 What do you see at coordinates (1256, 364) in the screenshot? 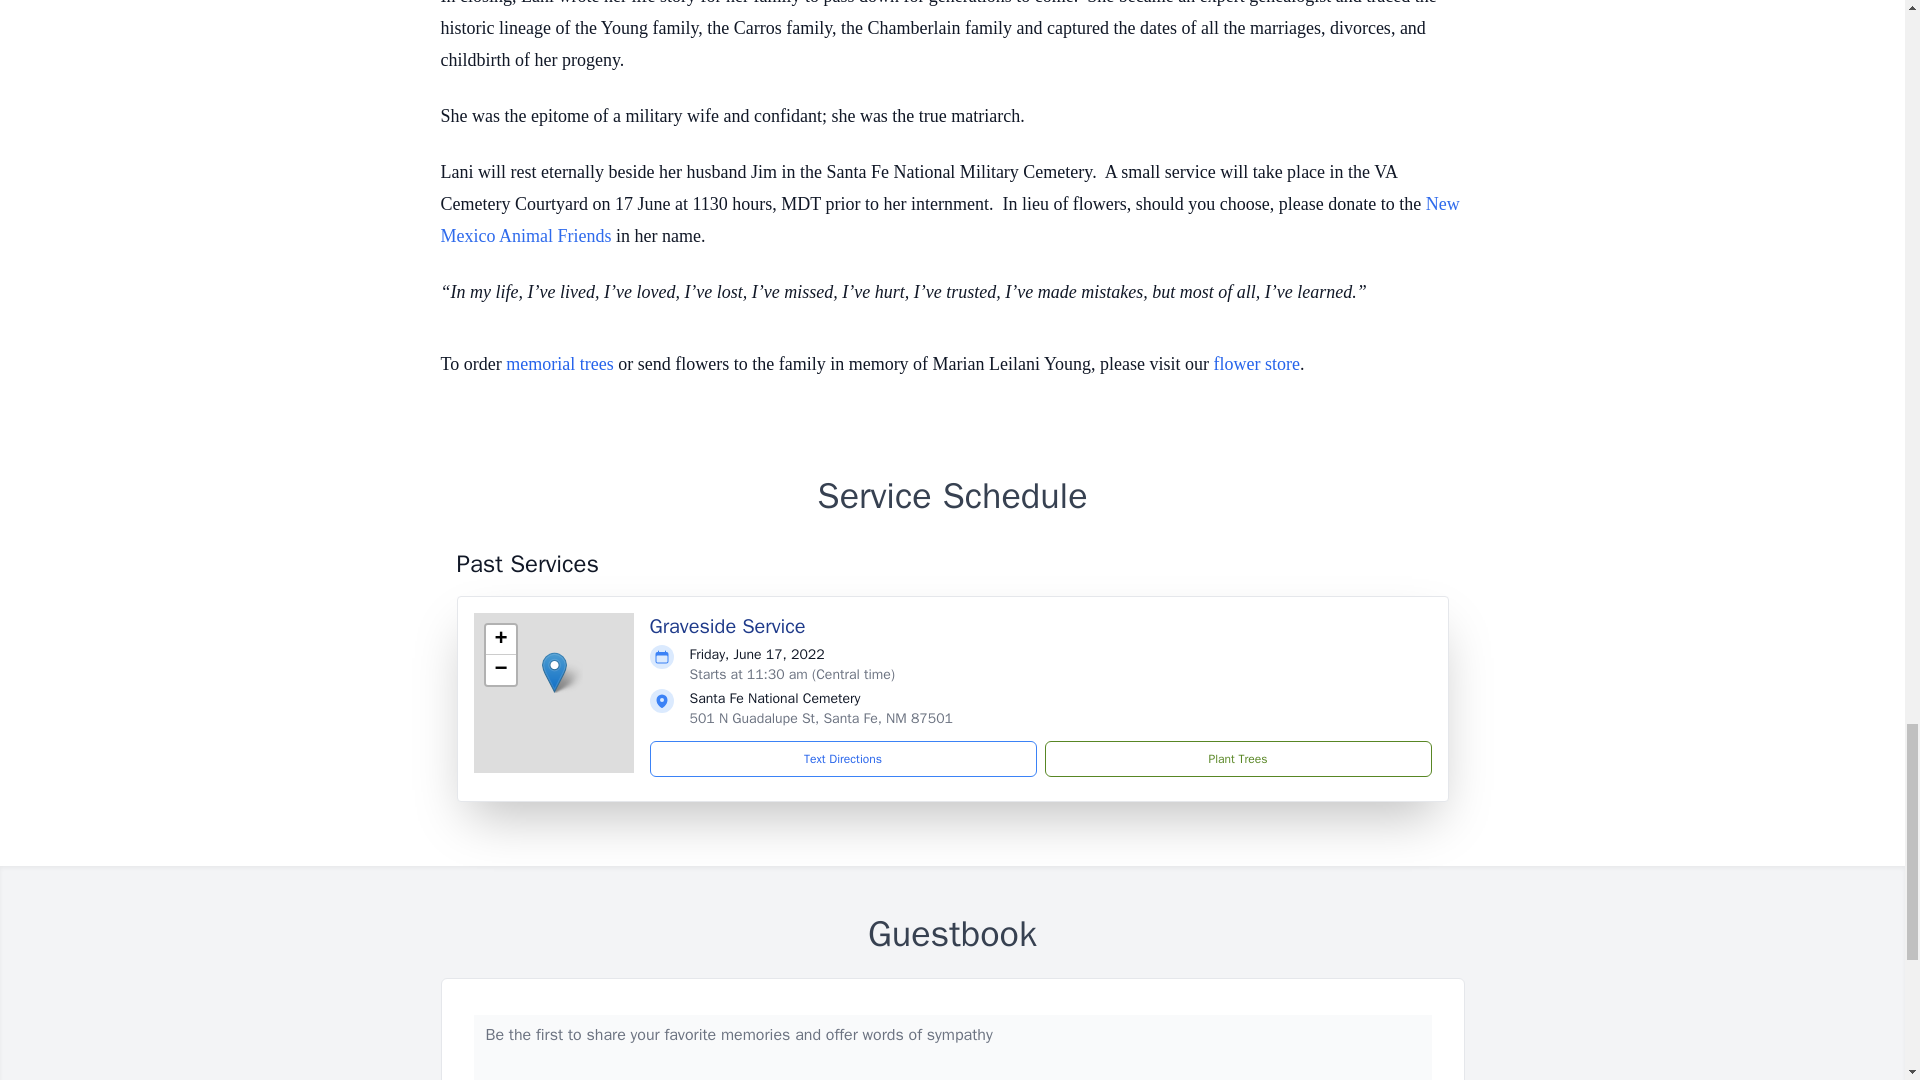
I see `flower store` at bounding box center [1256, 364].